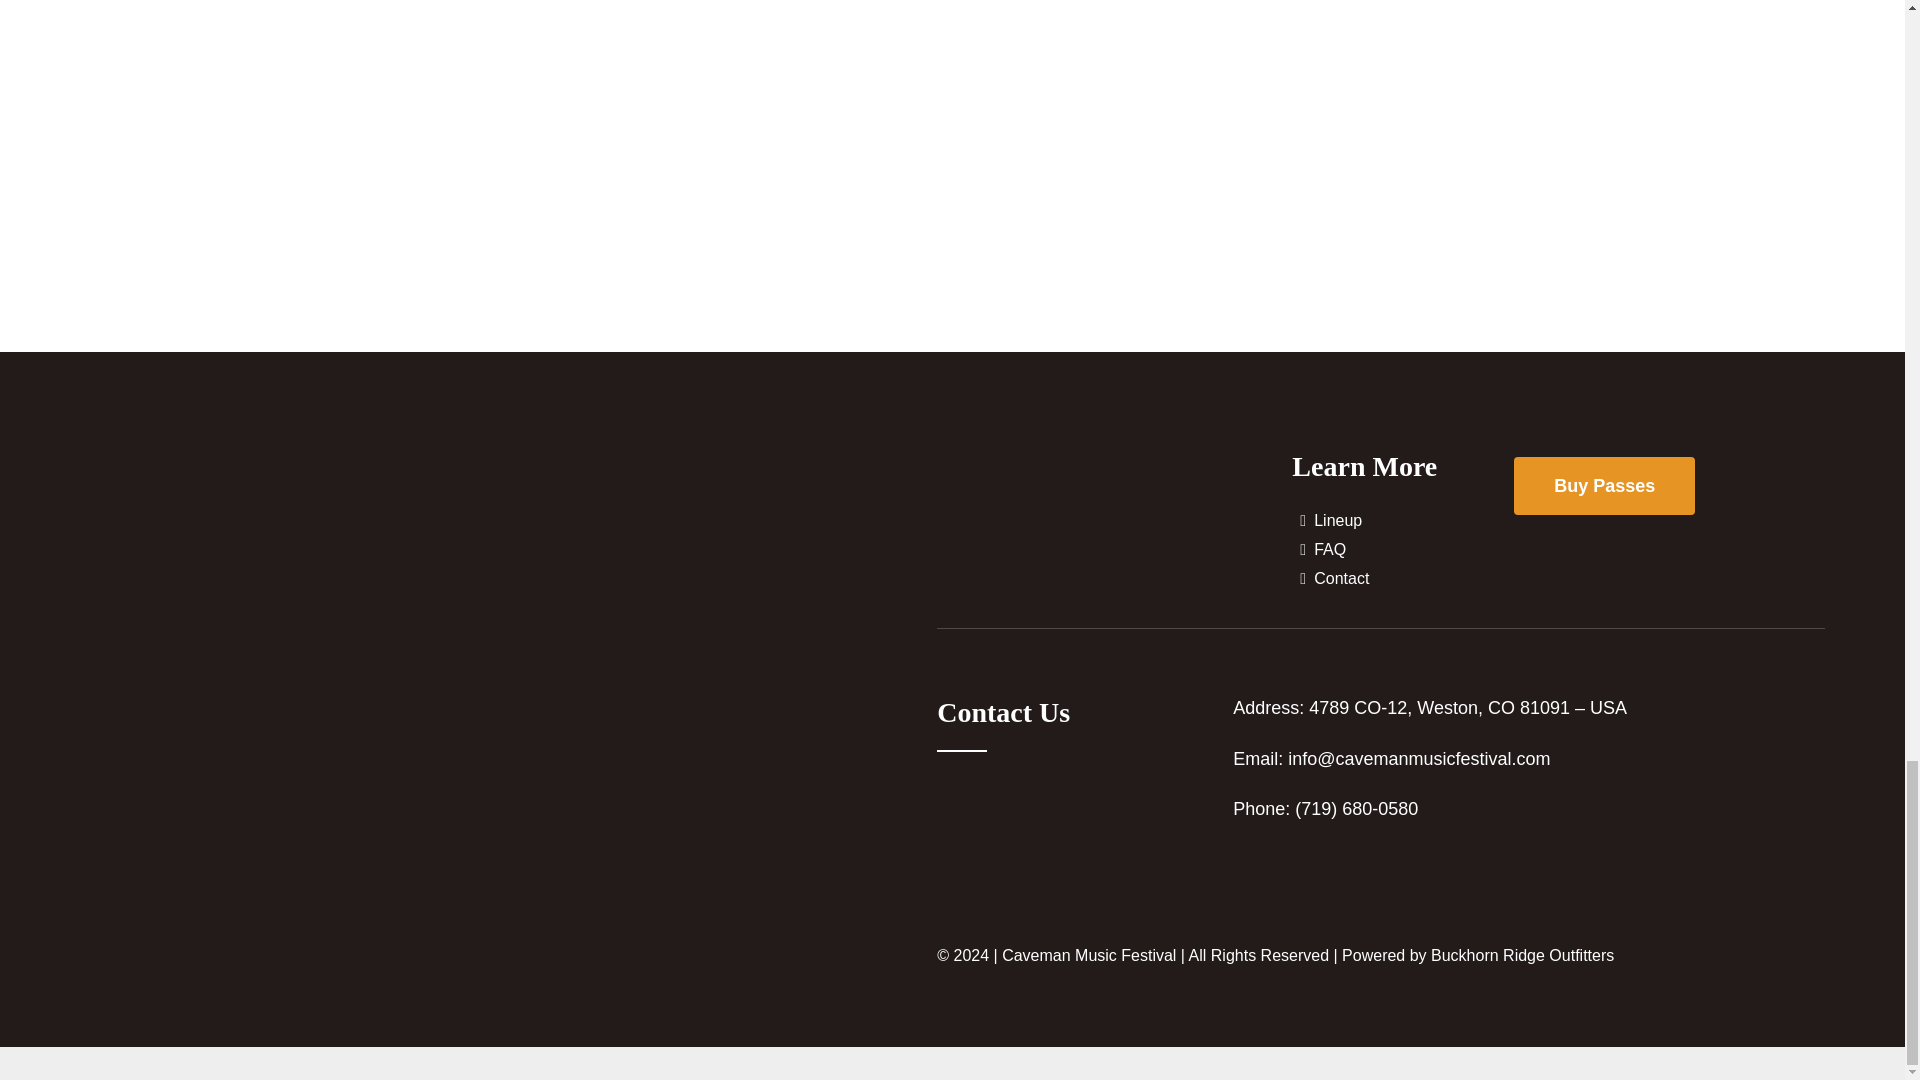 The height and width of the screenshot is (1080, 1920). I want to click on Contact, so click(1403, 579).